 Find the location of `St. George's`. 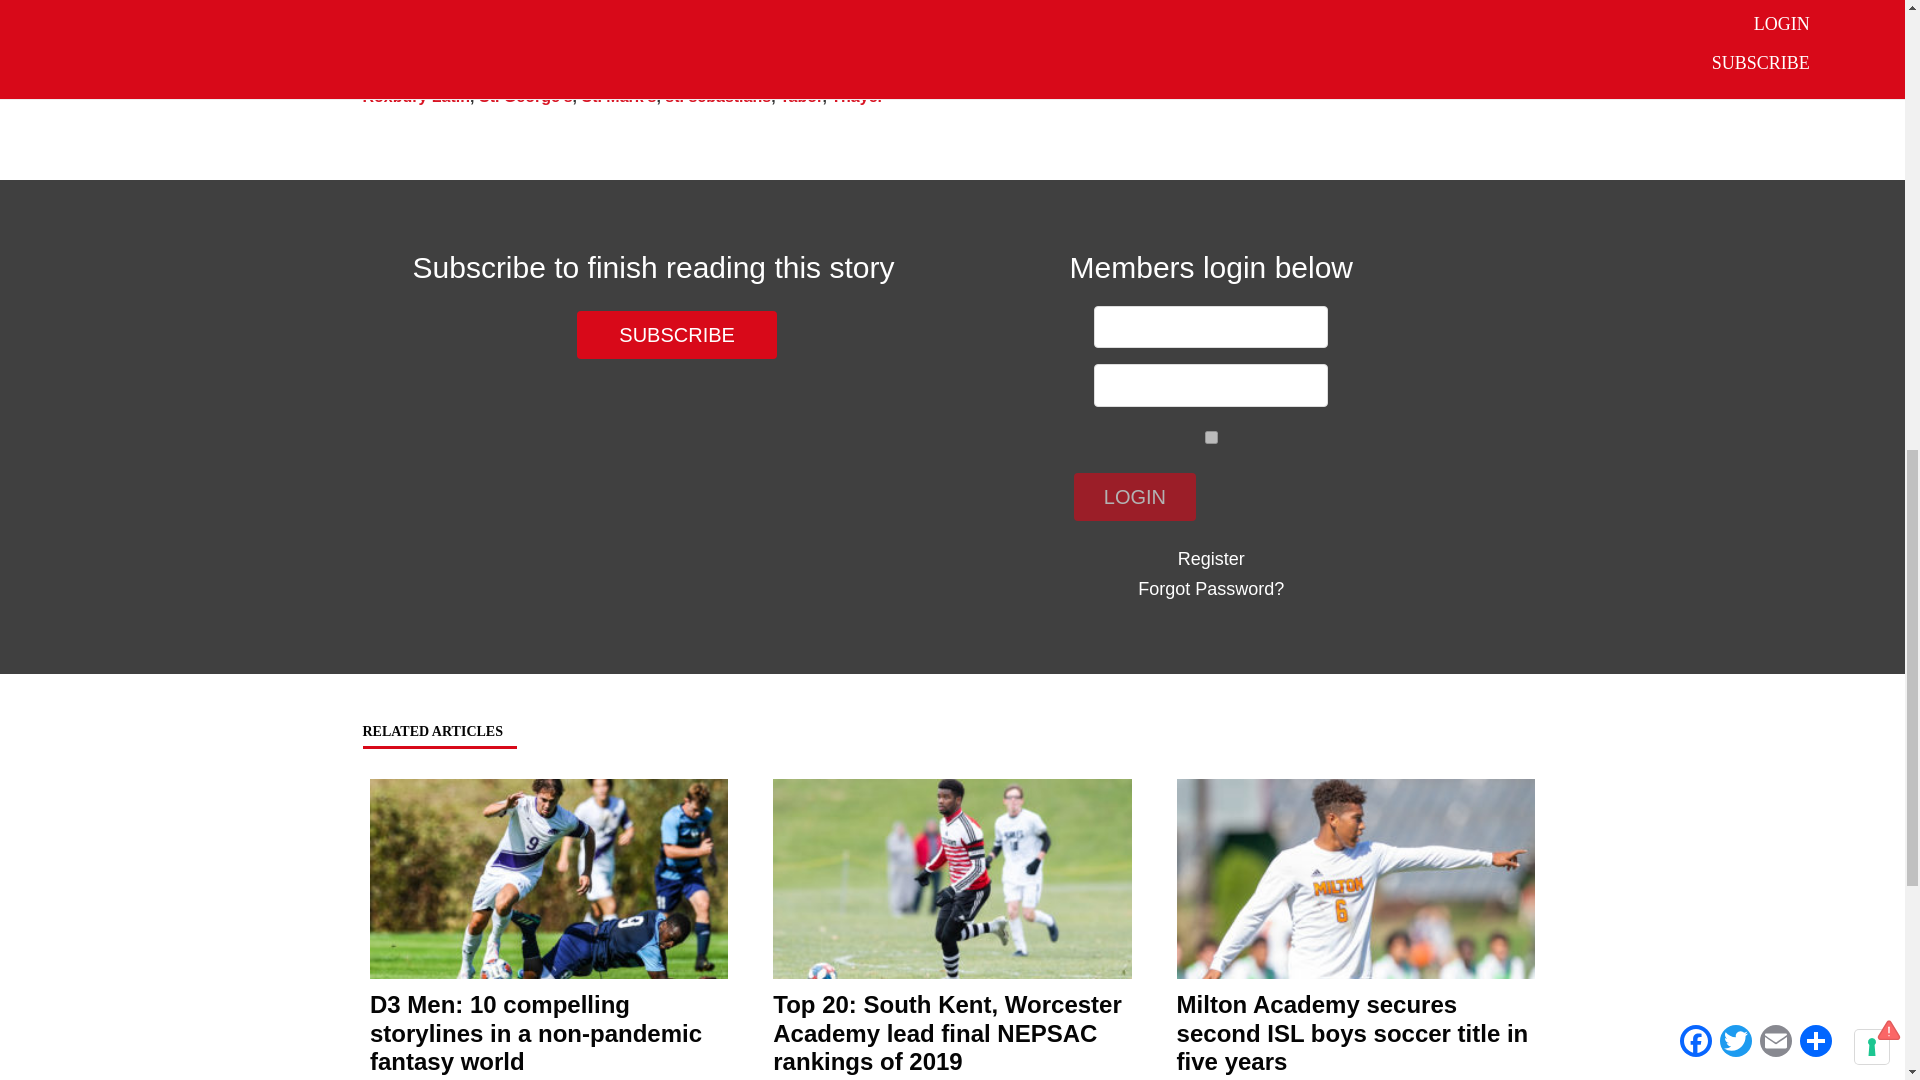

St. George's is located at coordinates (525, 96).